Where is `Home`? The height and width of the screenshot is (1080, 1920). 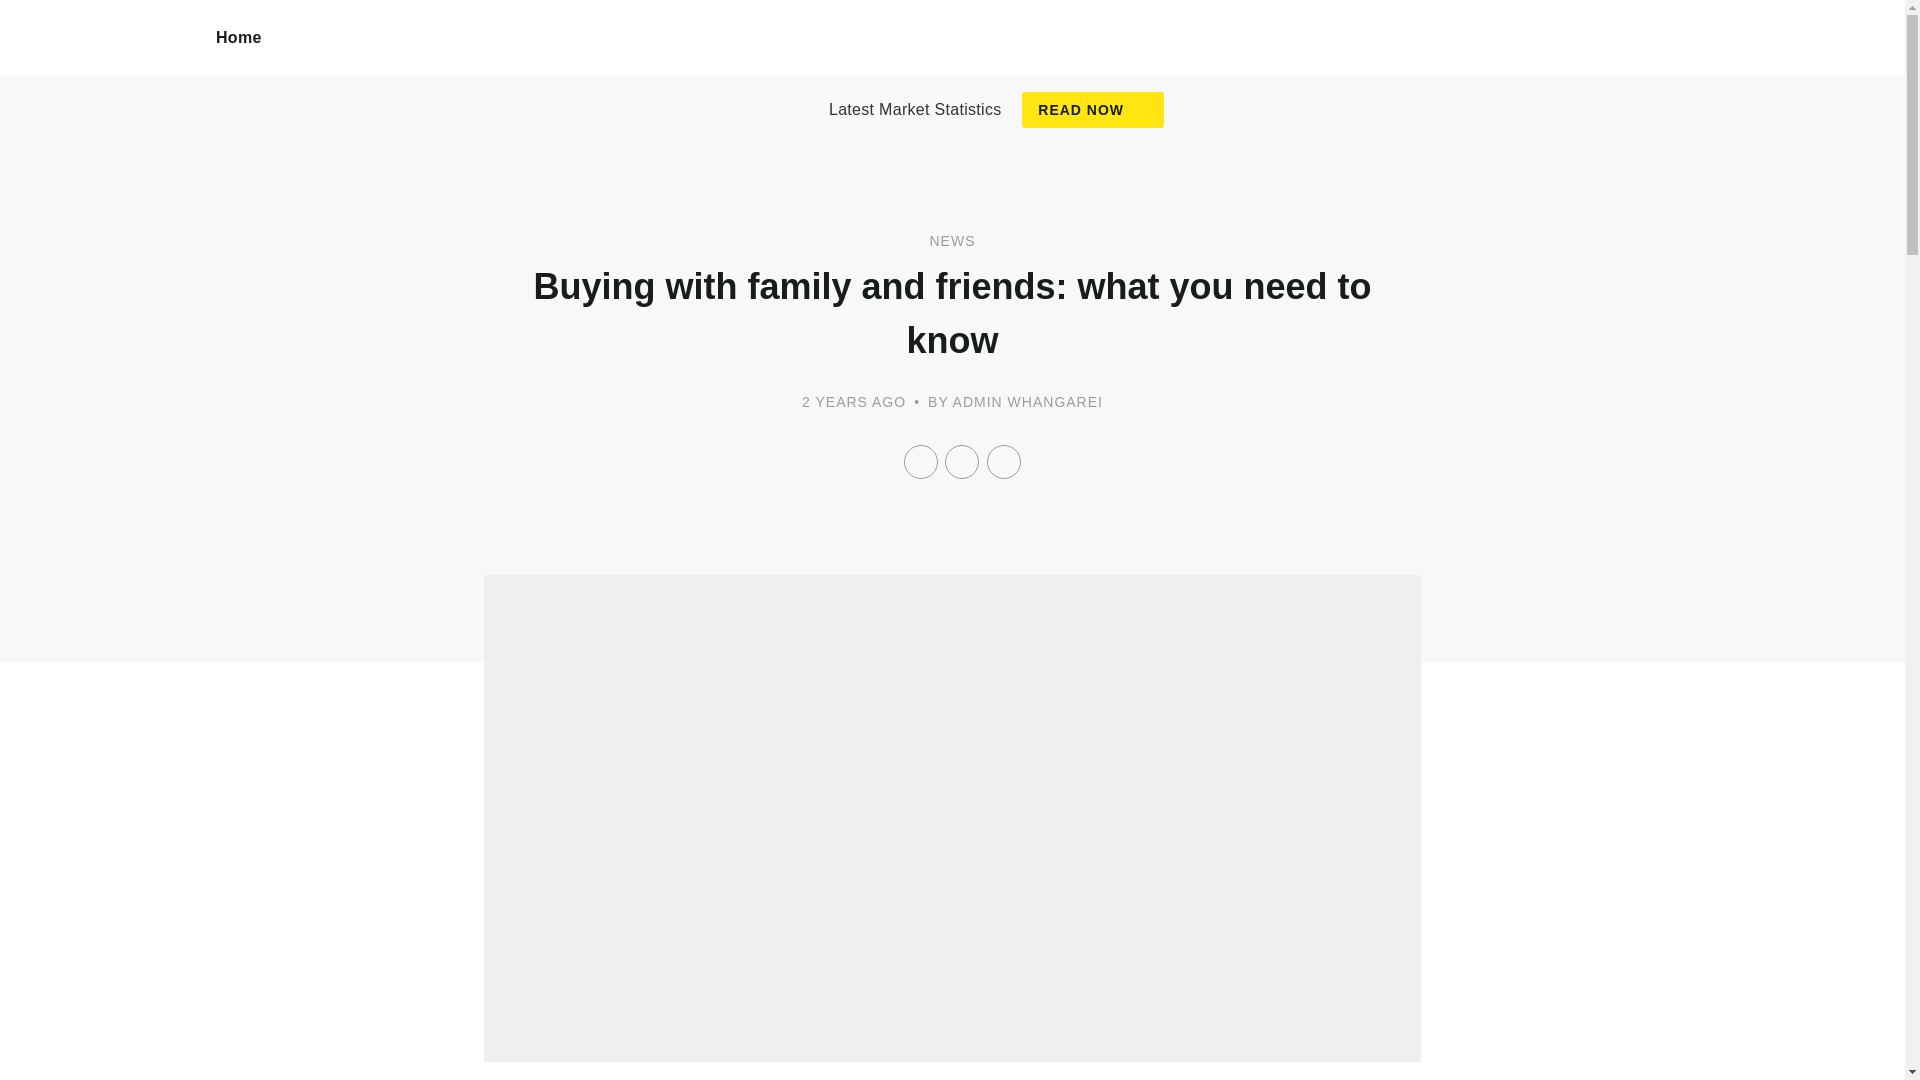 Home is located at coordinates (239, 38).